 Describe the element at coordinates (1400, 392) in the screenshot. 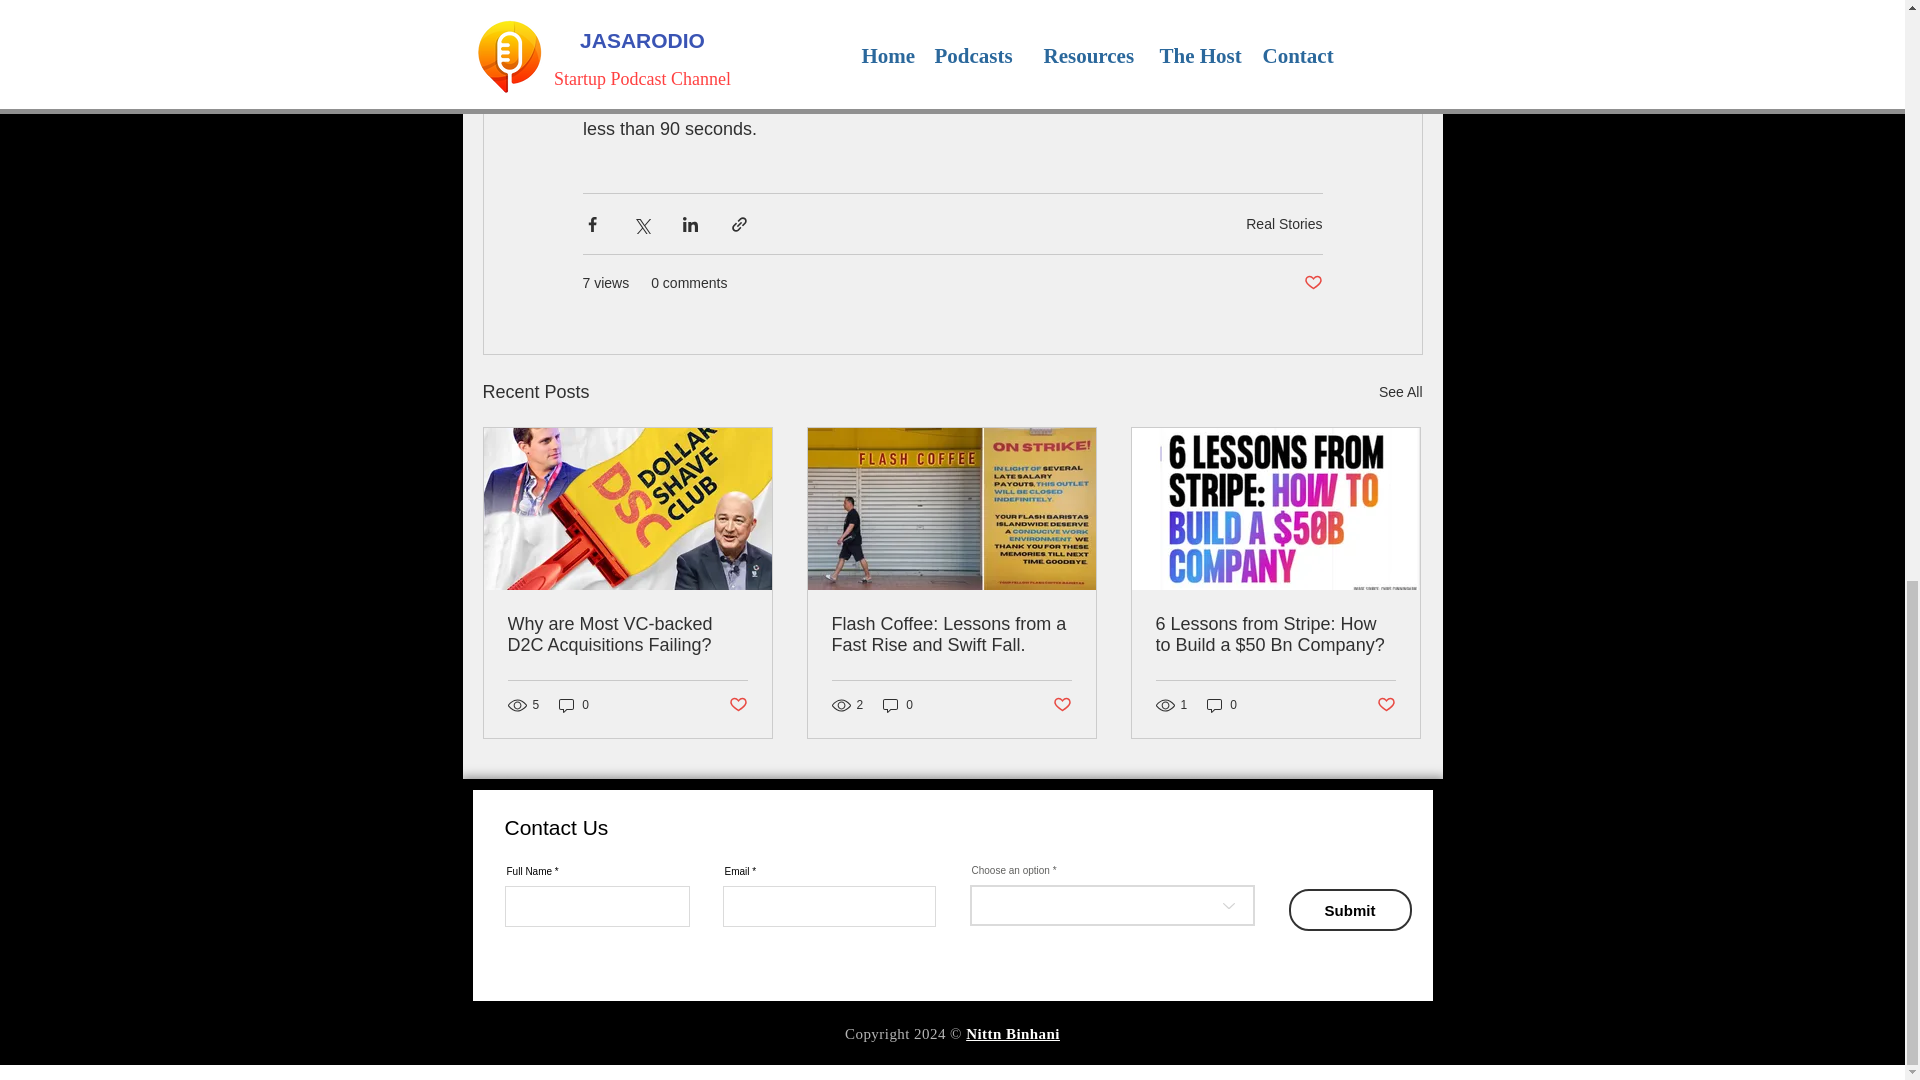

I see `See All` at that location.